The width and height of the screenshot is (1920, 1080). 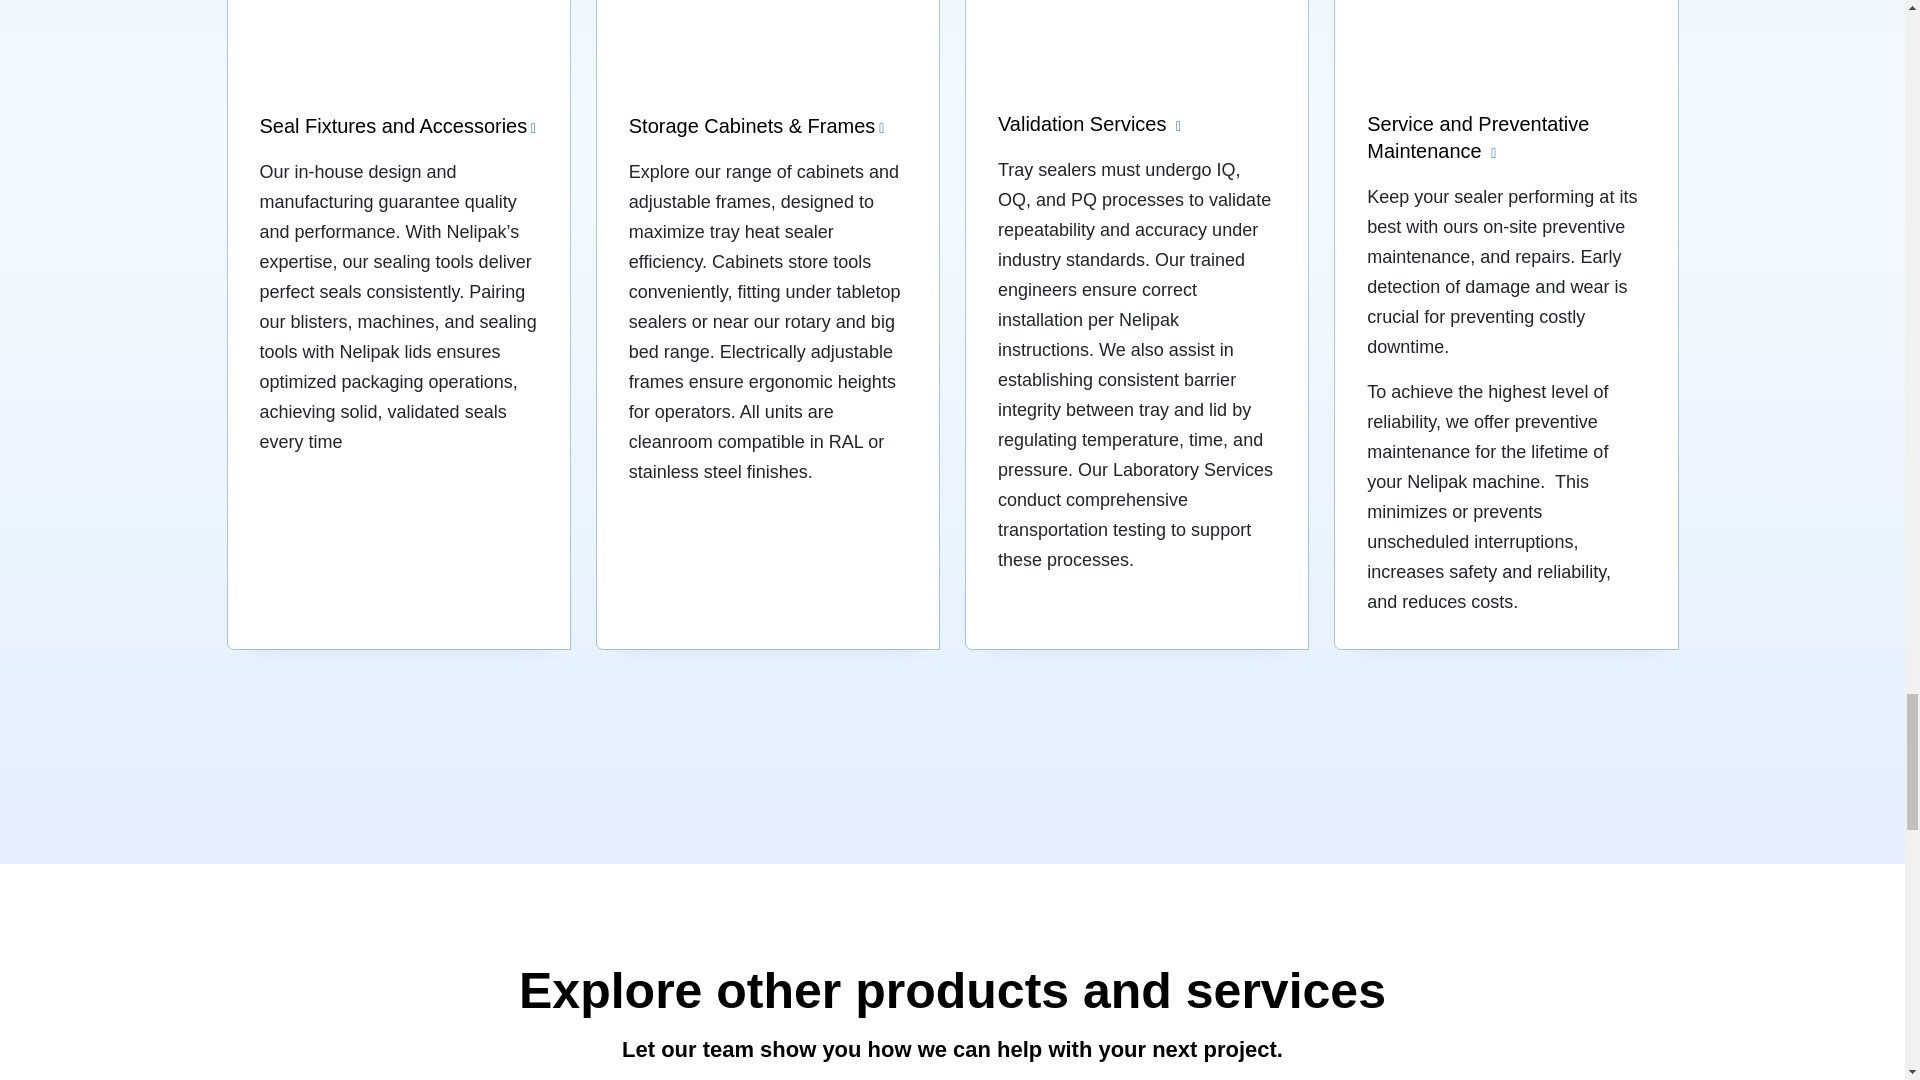 What do you see at coordinates (768, 325) in the screenshot?
I see `Storage Cabinets` at bounding box center [768, 325].